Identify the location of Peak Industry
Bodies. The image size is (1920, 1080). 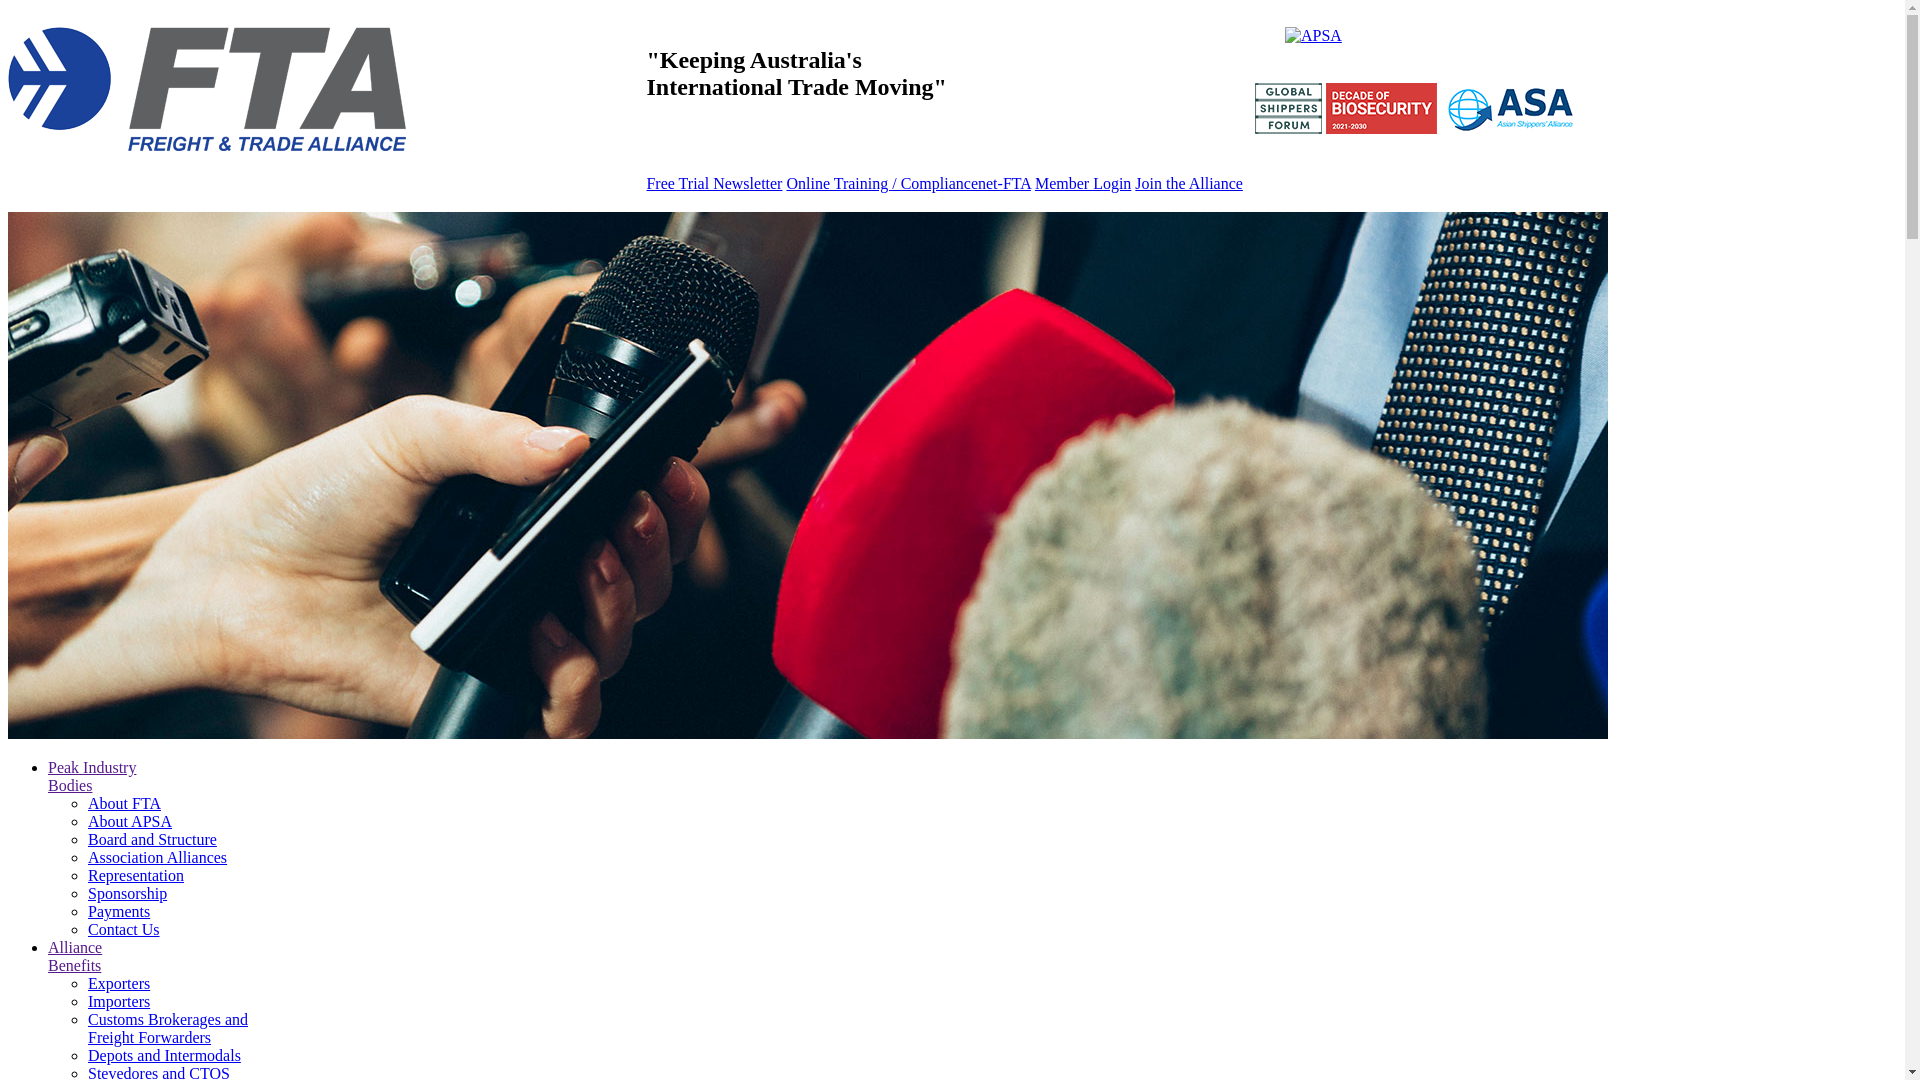
(92, 776).